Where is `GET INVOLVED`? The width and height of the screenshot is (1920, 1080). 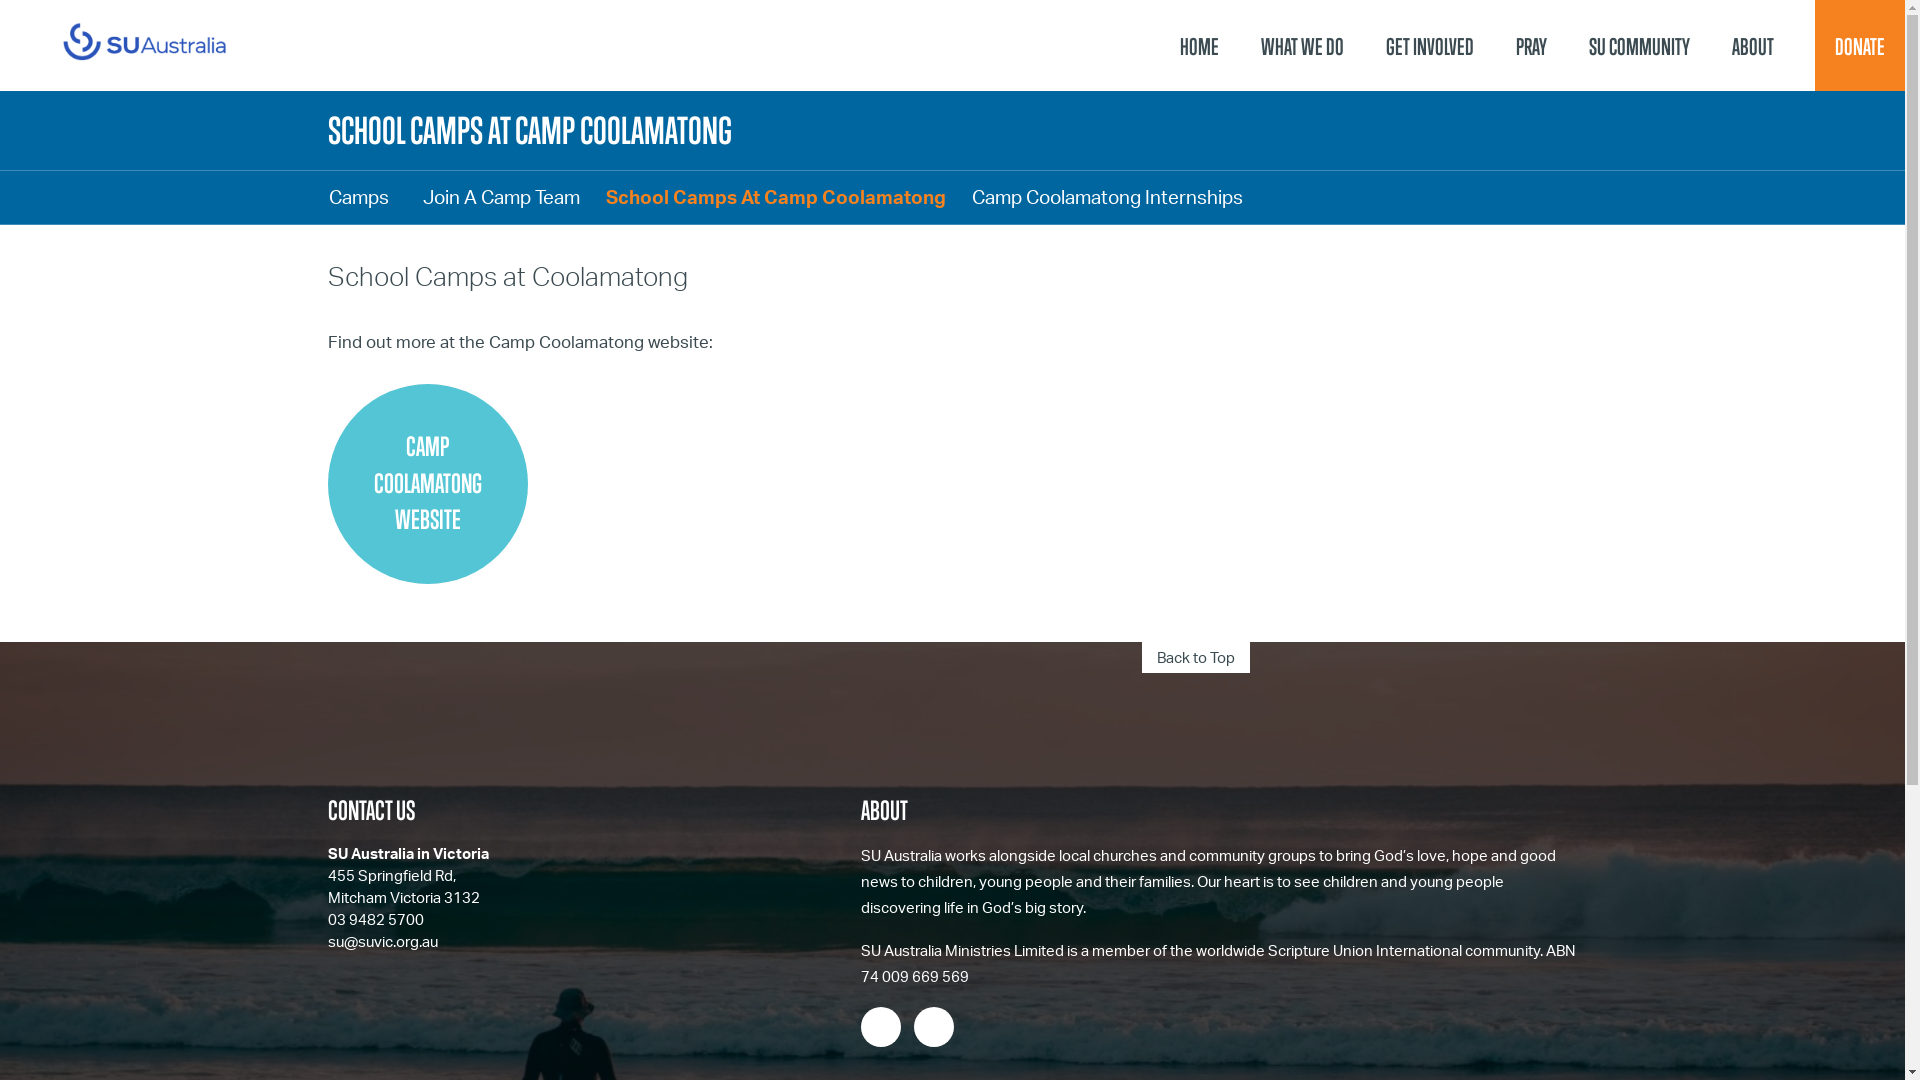 GET INVOLVED is located at coordinates (1430, 46).